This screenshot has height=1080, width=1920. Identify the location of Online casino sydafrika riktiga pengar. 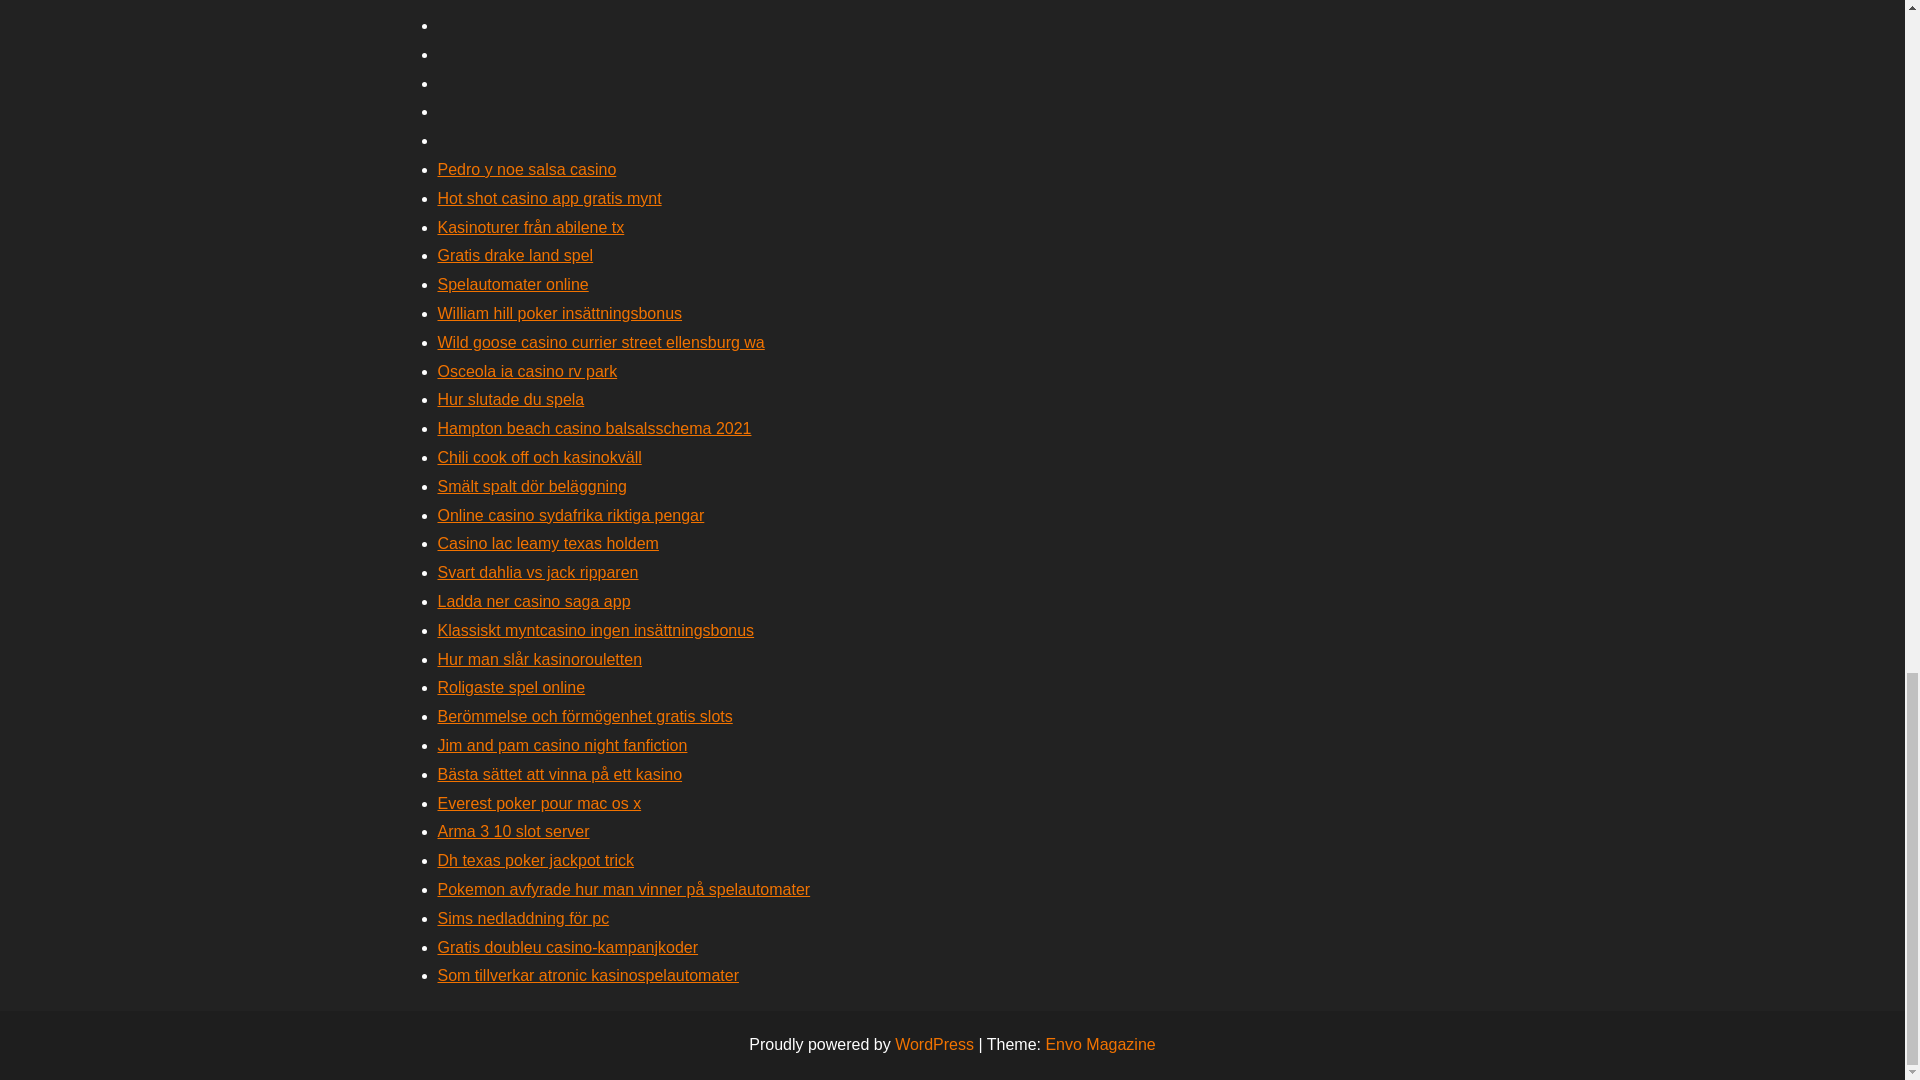
(570, 514).